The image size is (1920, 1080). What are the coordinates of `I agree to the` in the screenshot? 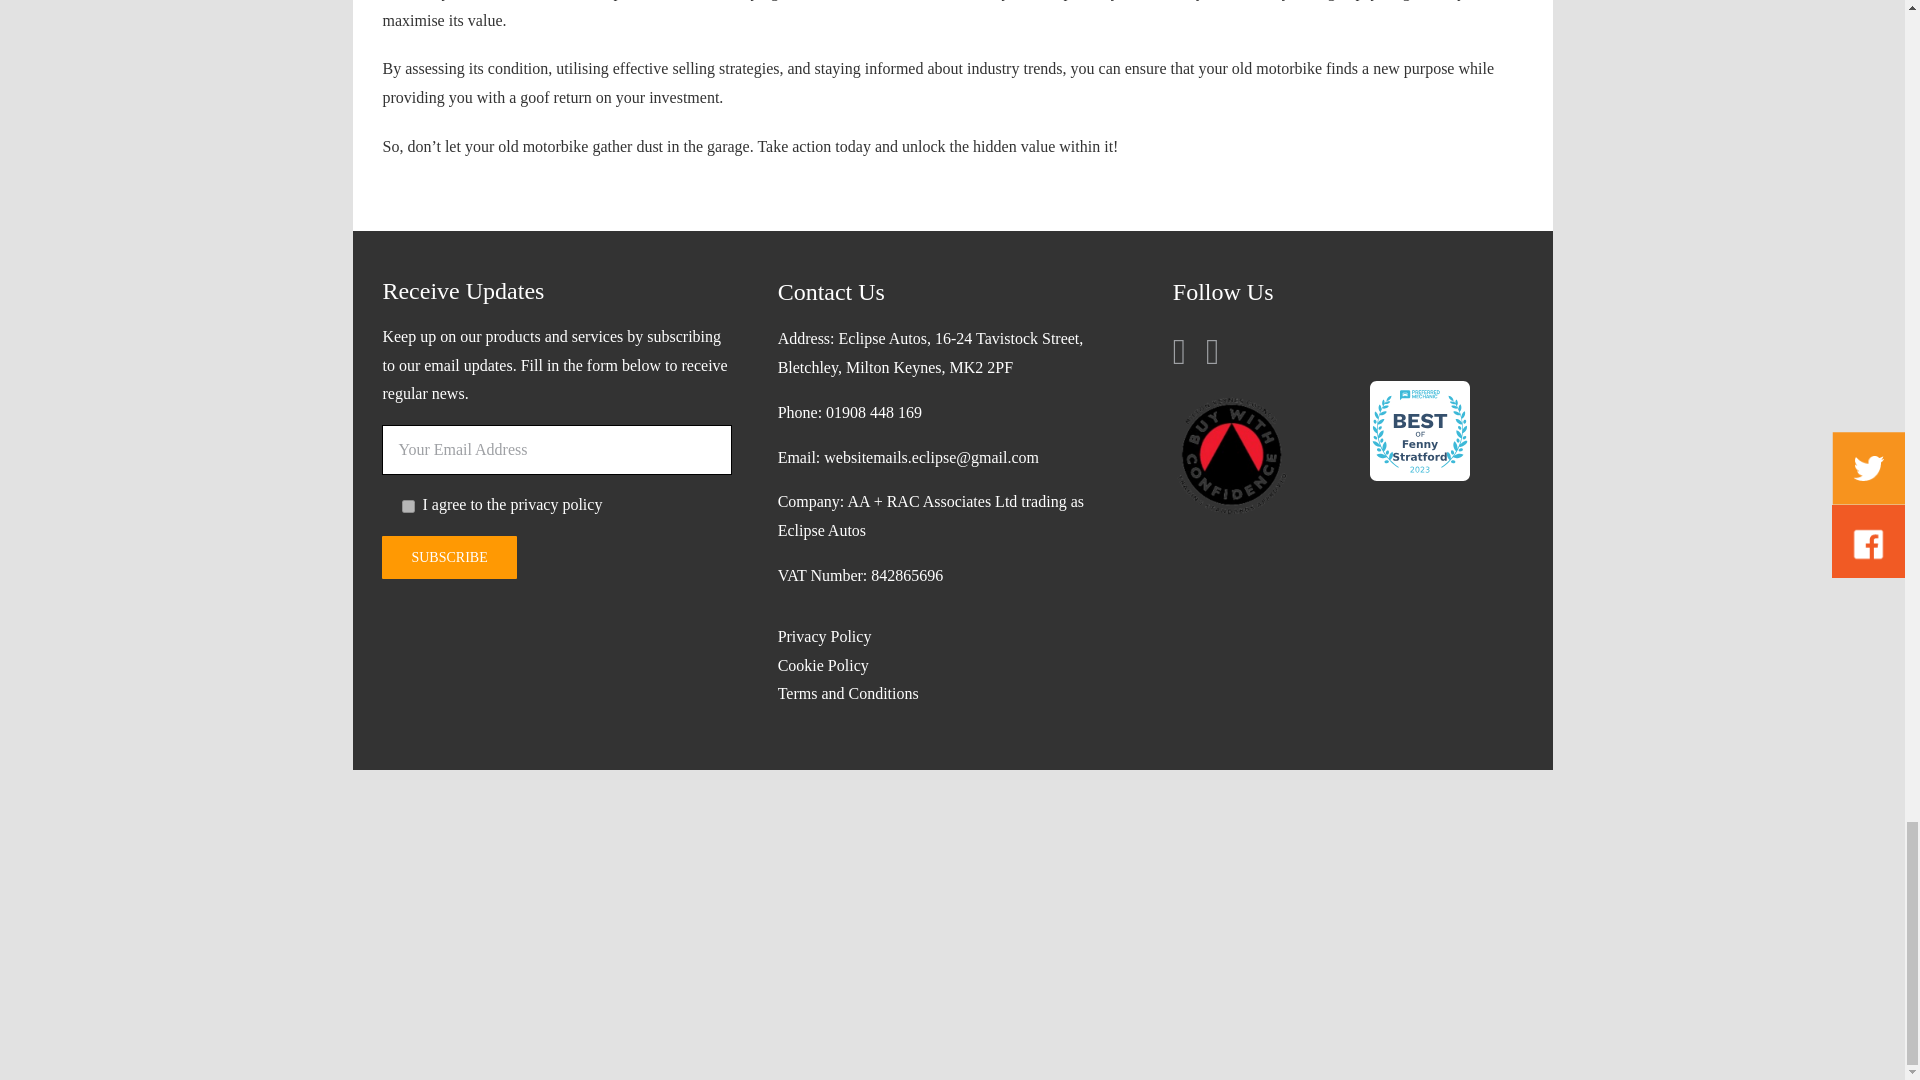 It's located at (408, 506).